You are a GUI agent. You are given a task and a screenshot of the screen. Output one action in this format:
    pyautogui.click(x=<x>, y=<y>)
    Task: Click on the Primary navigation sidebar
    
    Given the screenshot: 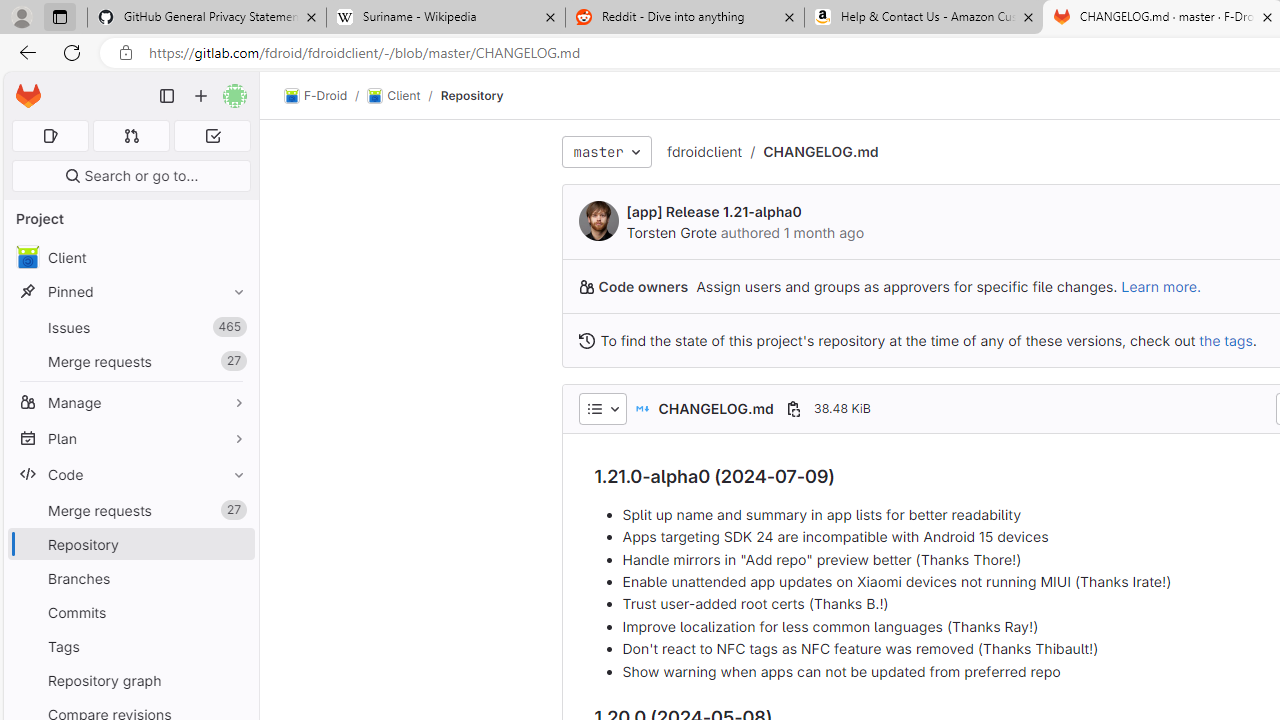 What is the action you would take?
    pyautogui.click(x=167, y=96)
    